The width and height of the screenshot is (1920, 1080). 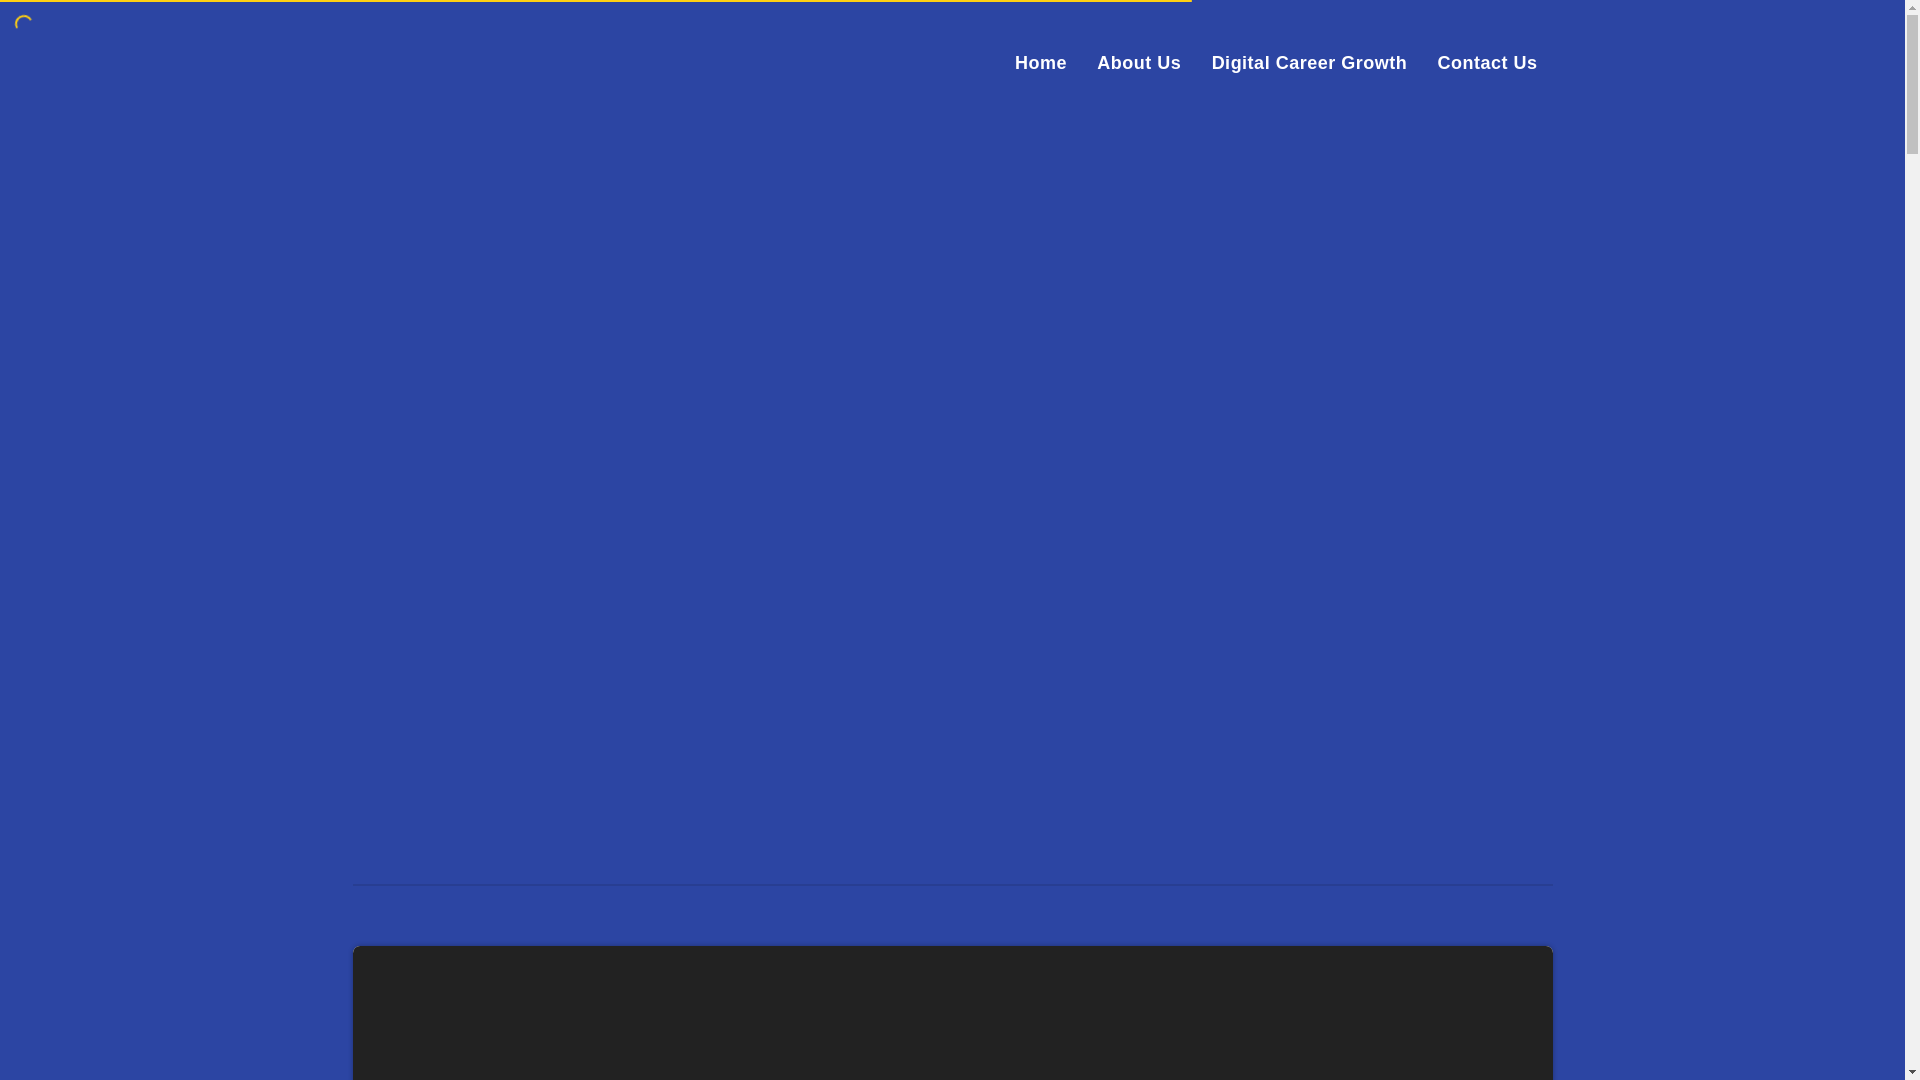 What do you see at coordinates (1138, 62) in the screenshot?
I see `About Us` at bounding box center [1138, 62].